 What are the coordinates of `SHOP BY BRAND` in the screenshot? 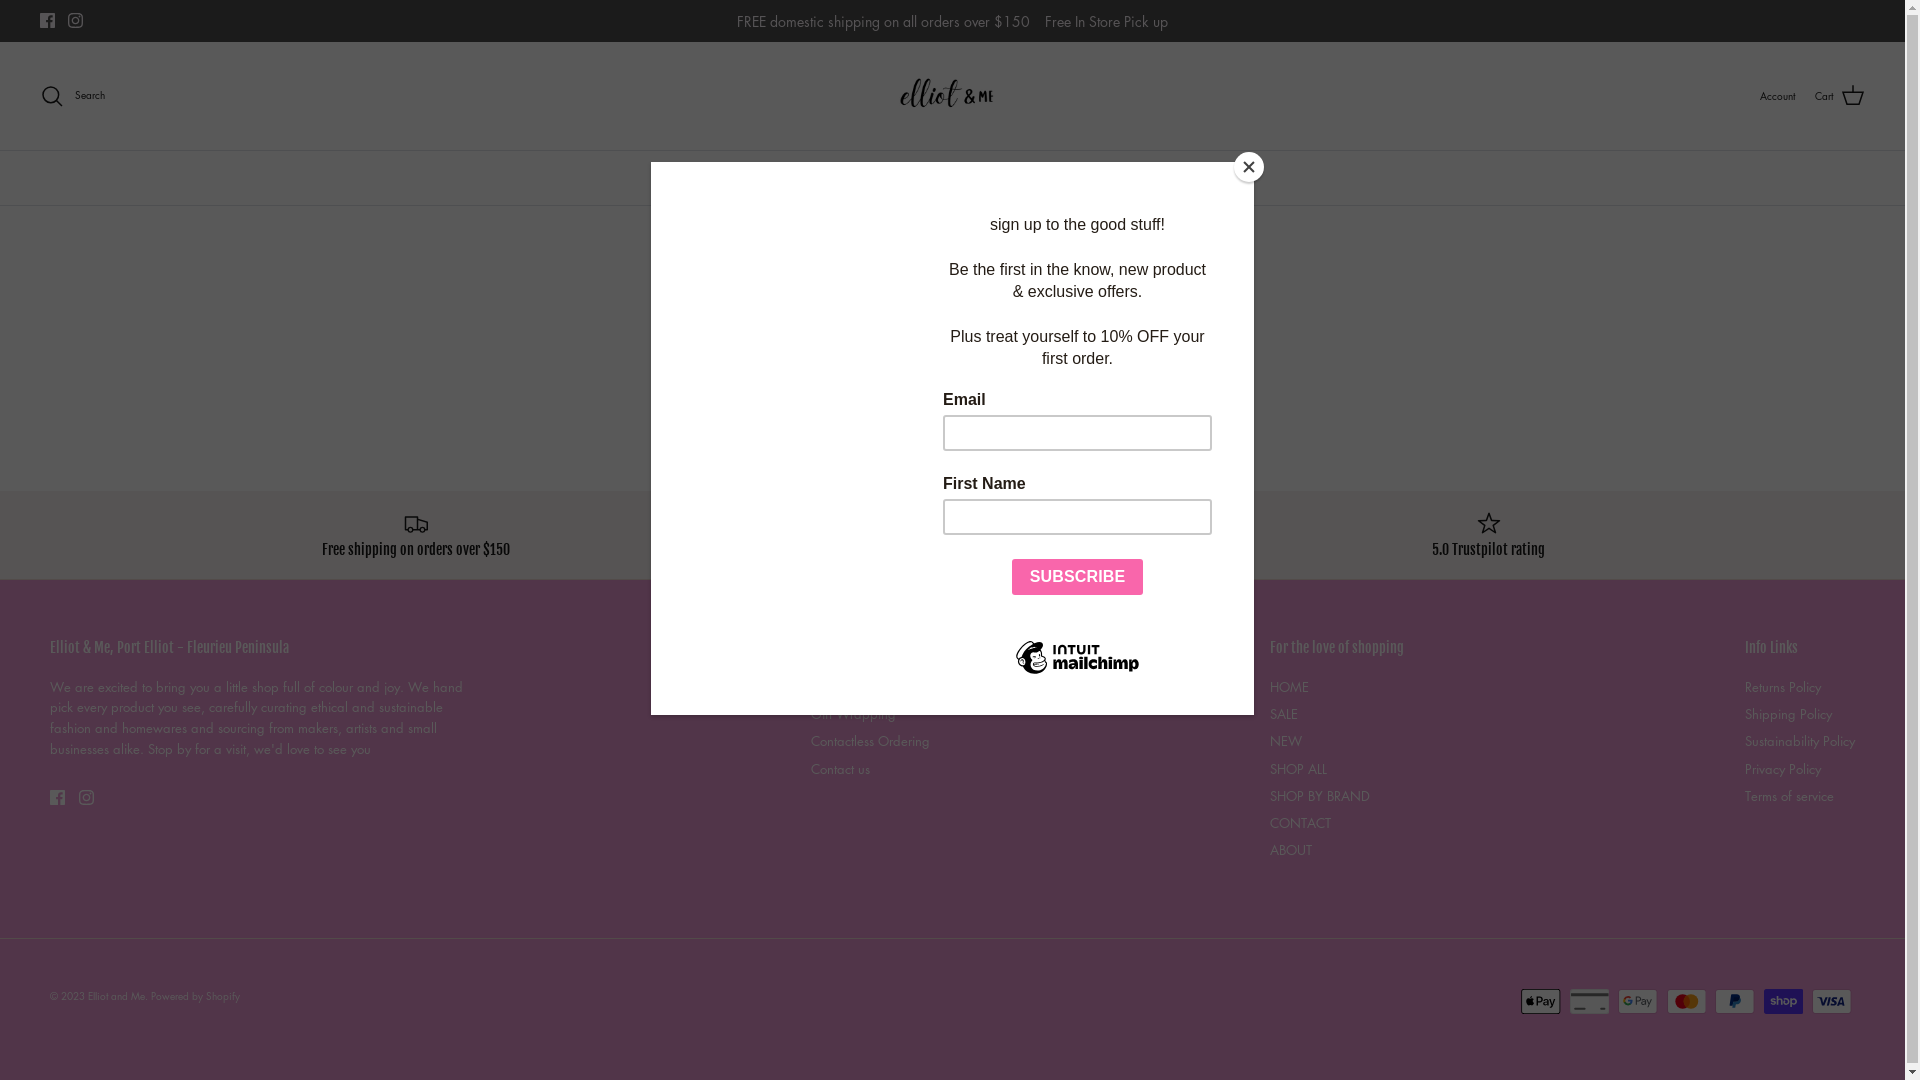 It's located at (1016, 178).